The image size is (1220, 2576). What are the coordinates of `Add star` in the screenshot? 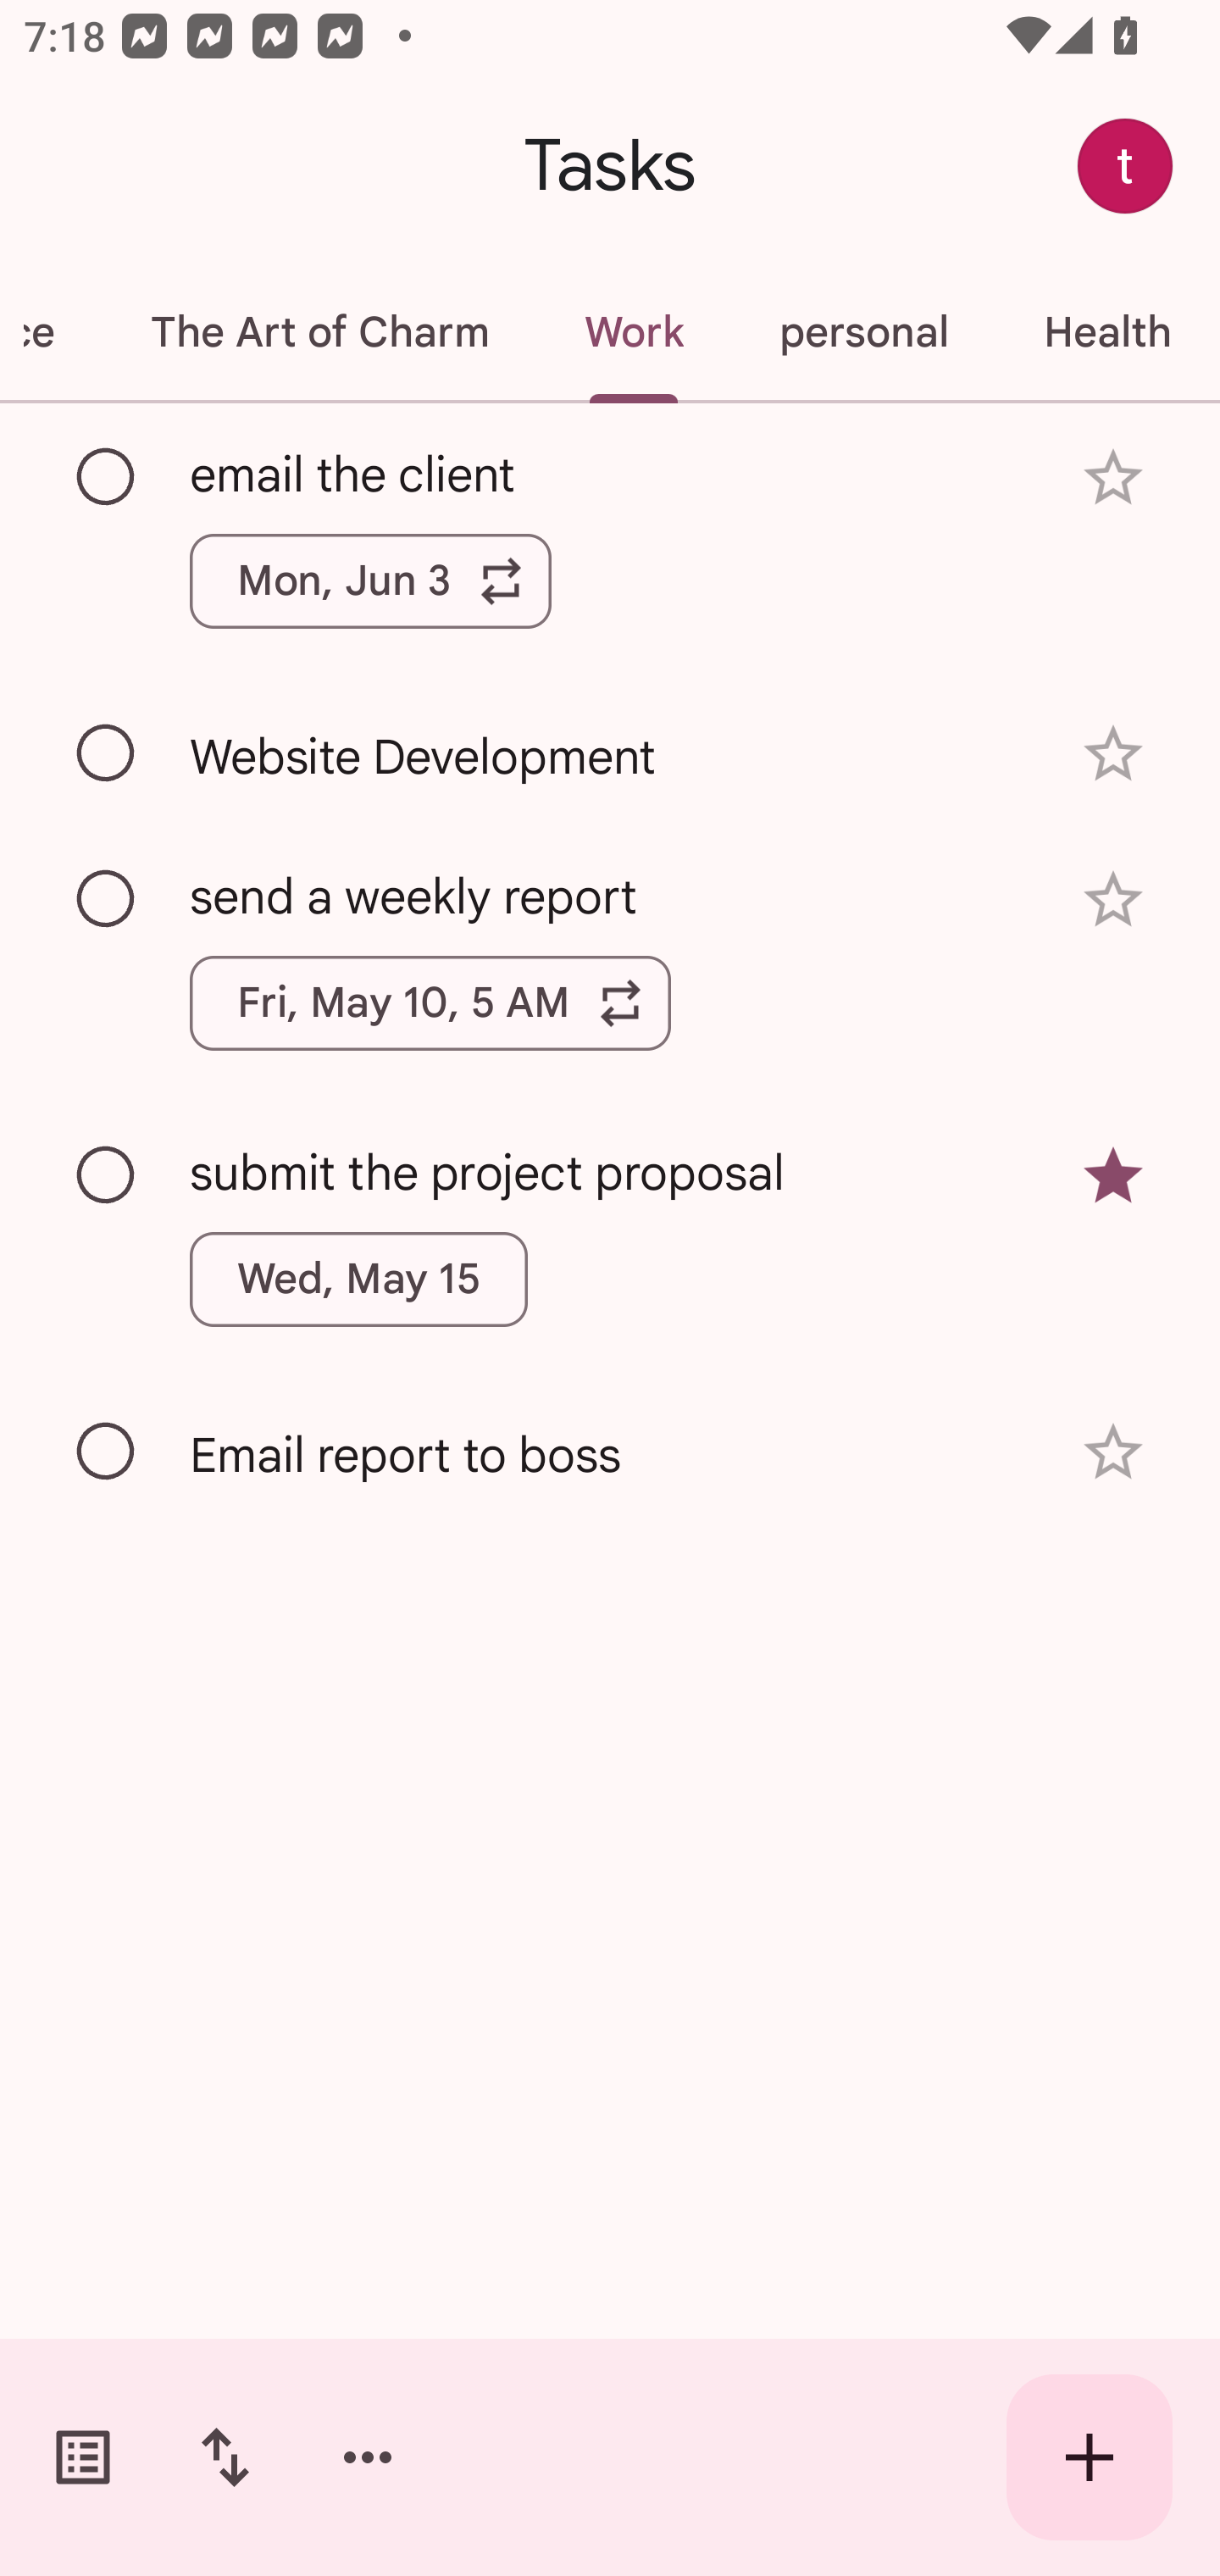 It's located at (1113, 900).